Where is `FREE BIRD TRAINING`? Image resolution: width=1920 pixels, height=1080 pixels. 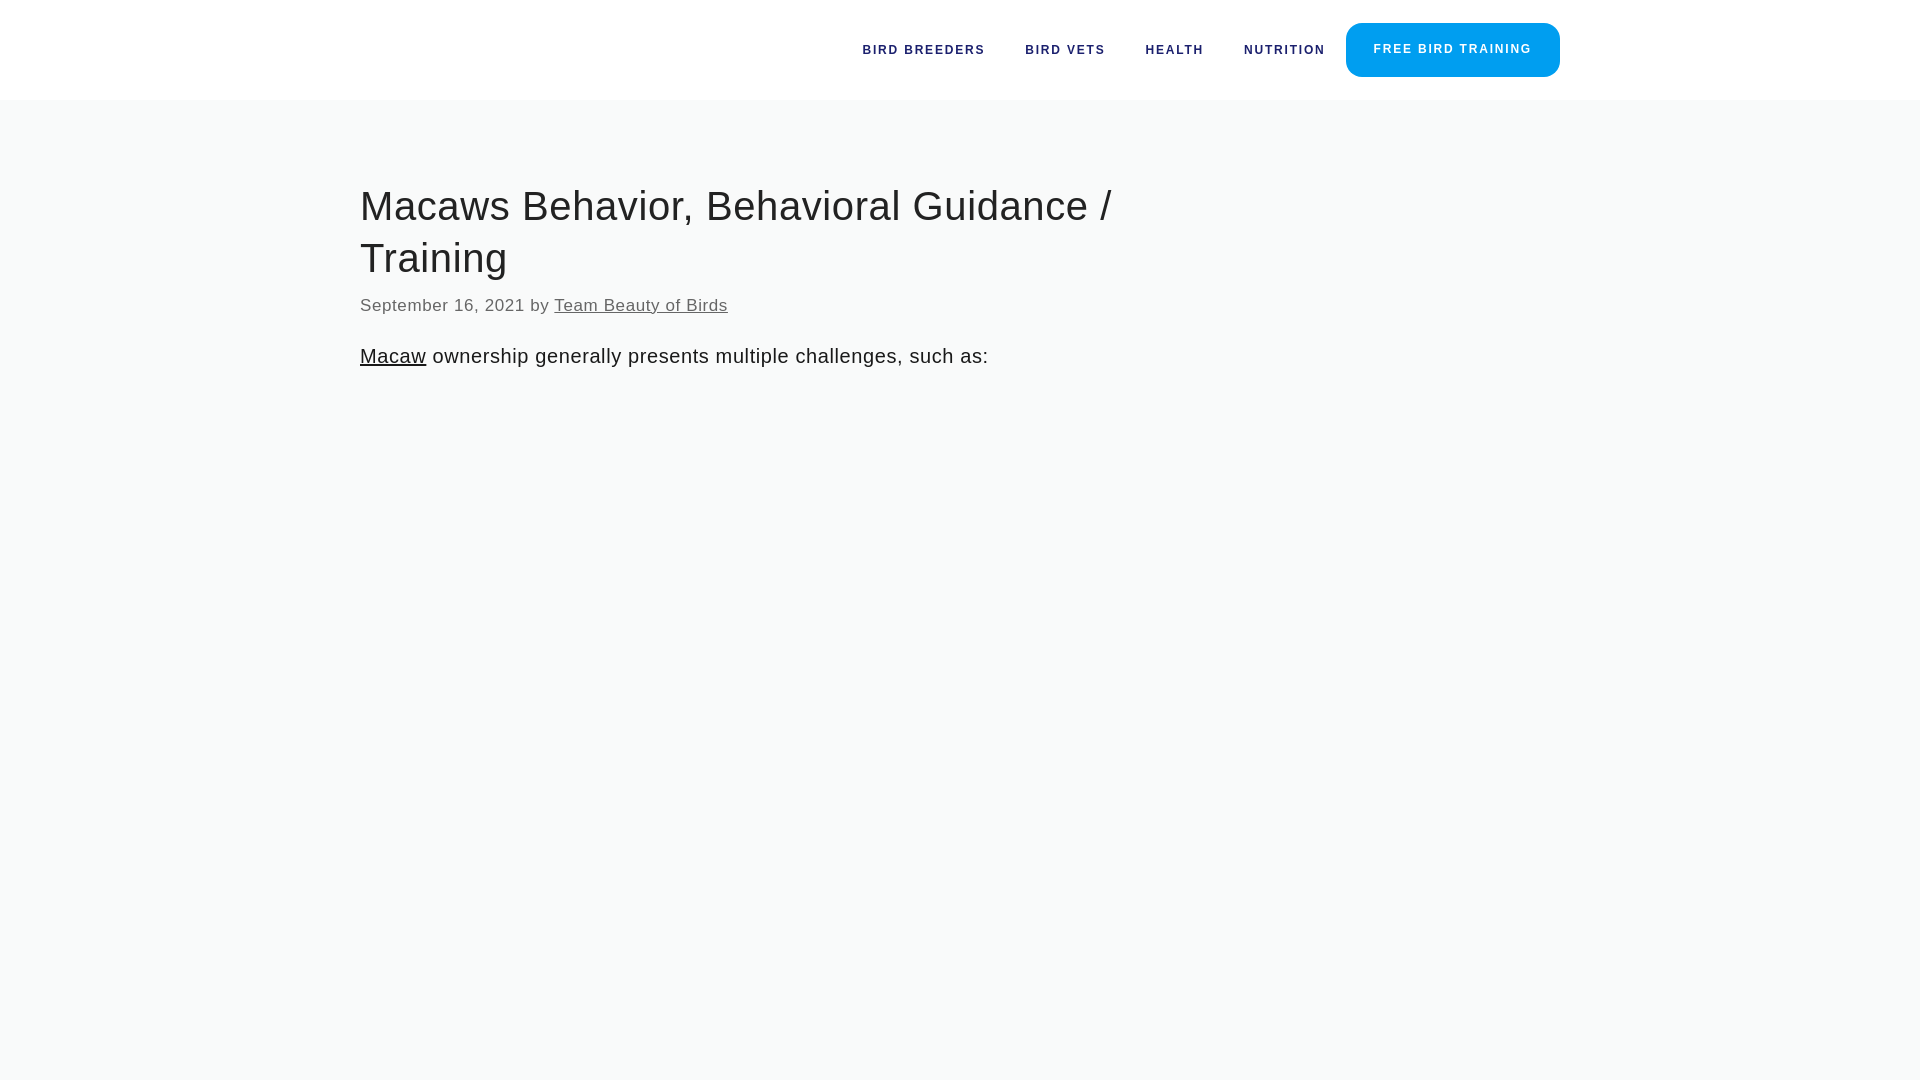 FREE BIRD TRAINING is located at coordinates (1452, 49).